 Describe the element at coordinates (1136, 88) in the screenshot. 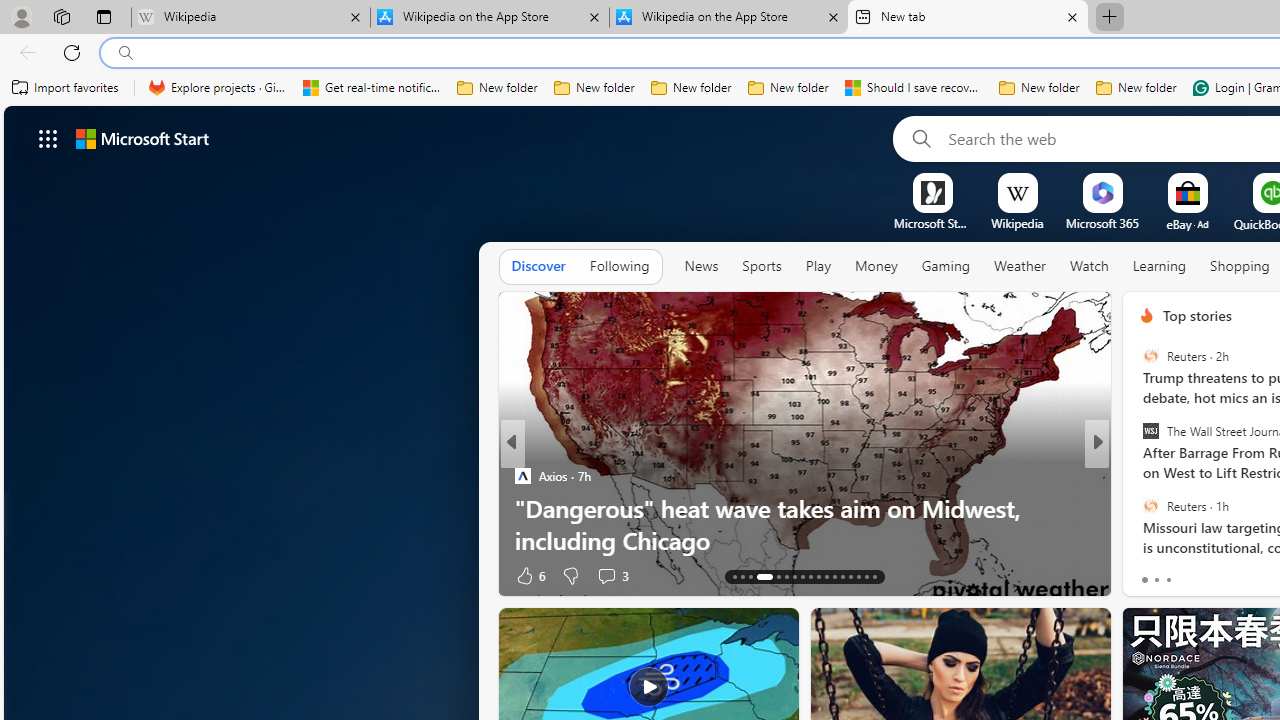

I see `New folder` at that location.